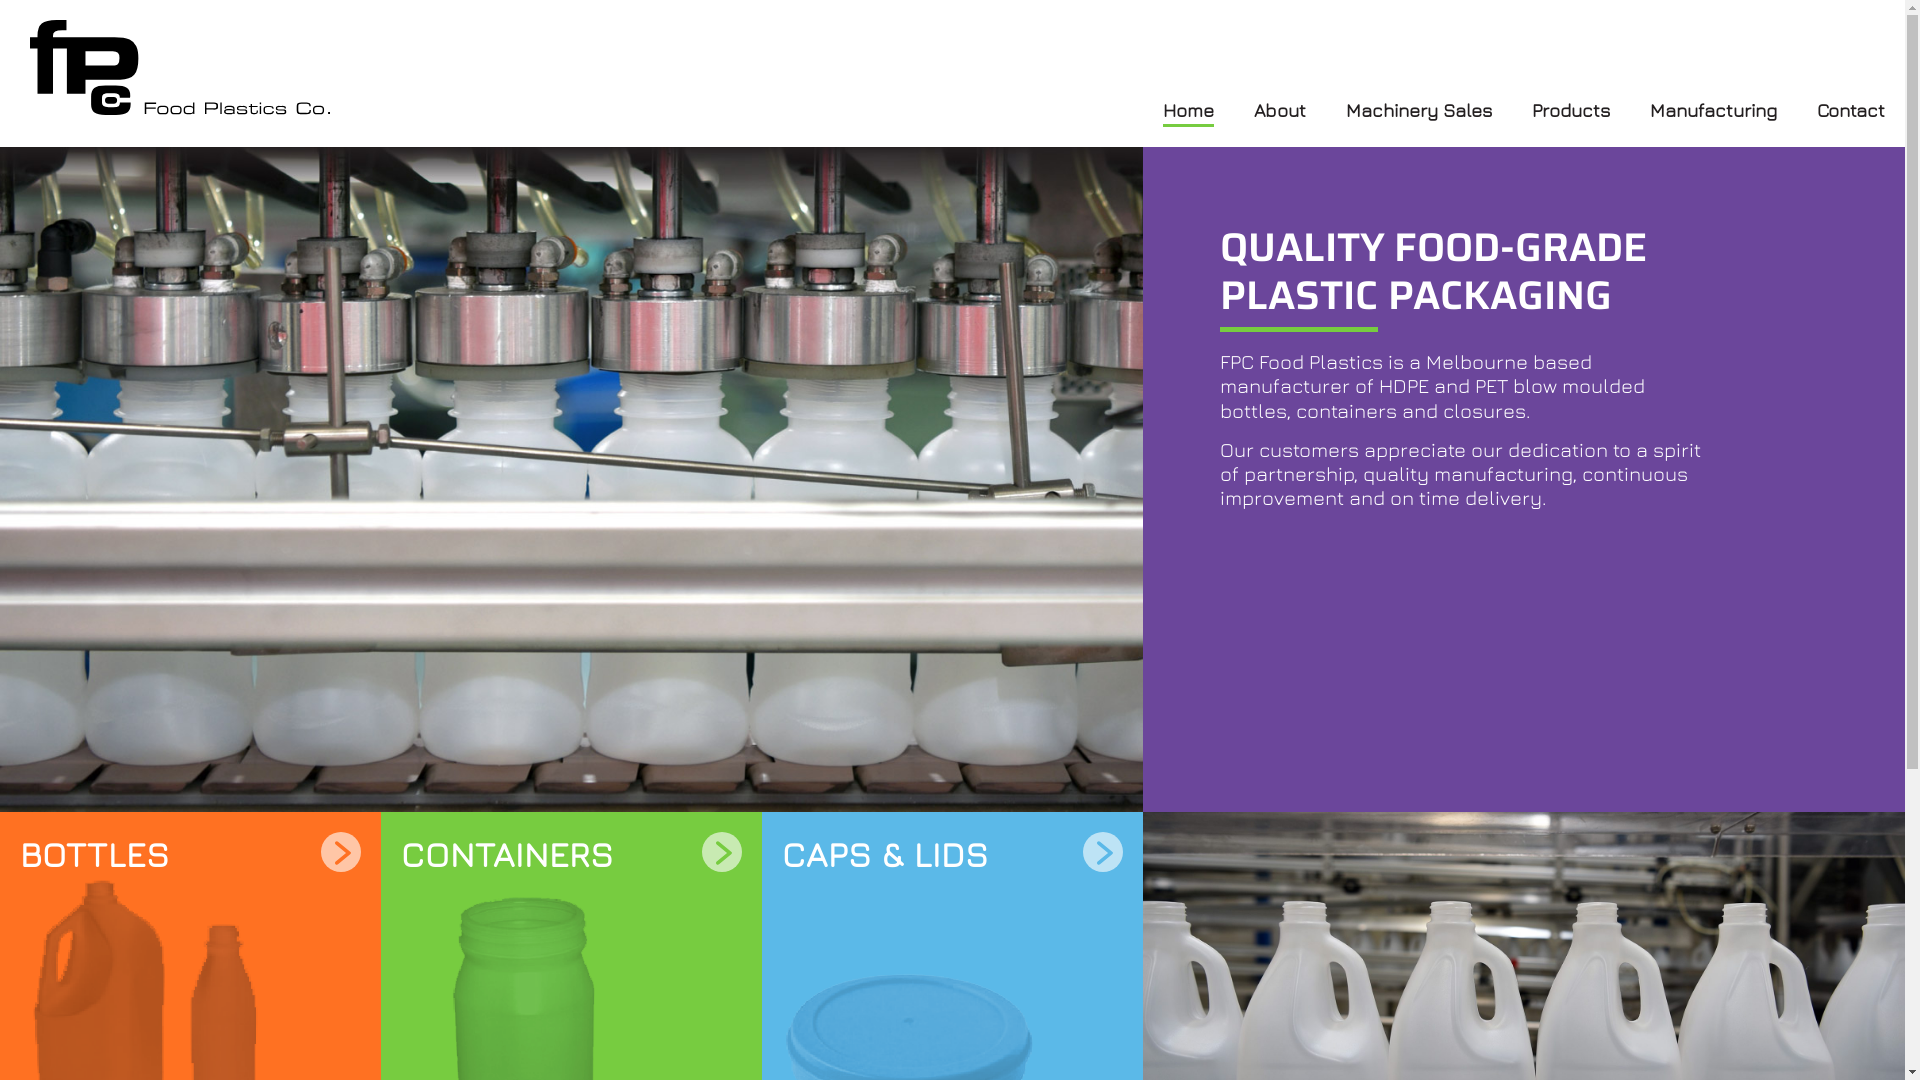 The width and height of the screenshot is (1920, 1080). What do you see at coordinates (1571, 112) in the screenshot?
I see `Products` at bounding box center [1571, 112].